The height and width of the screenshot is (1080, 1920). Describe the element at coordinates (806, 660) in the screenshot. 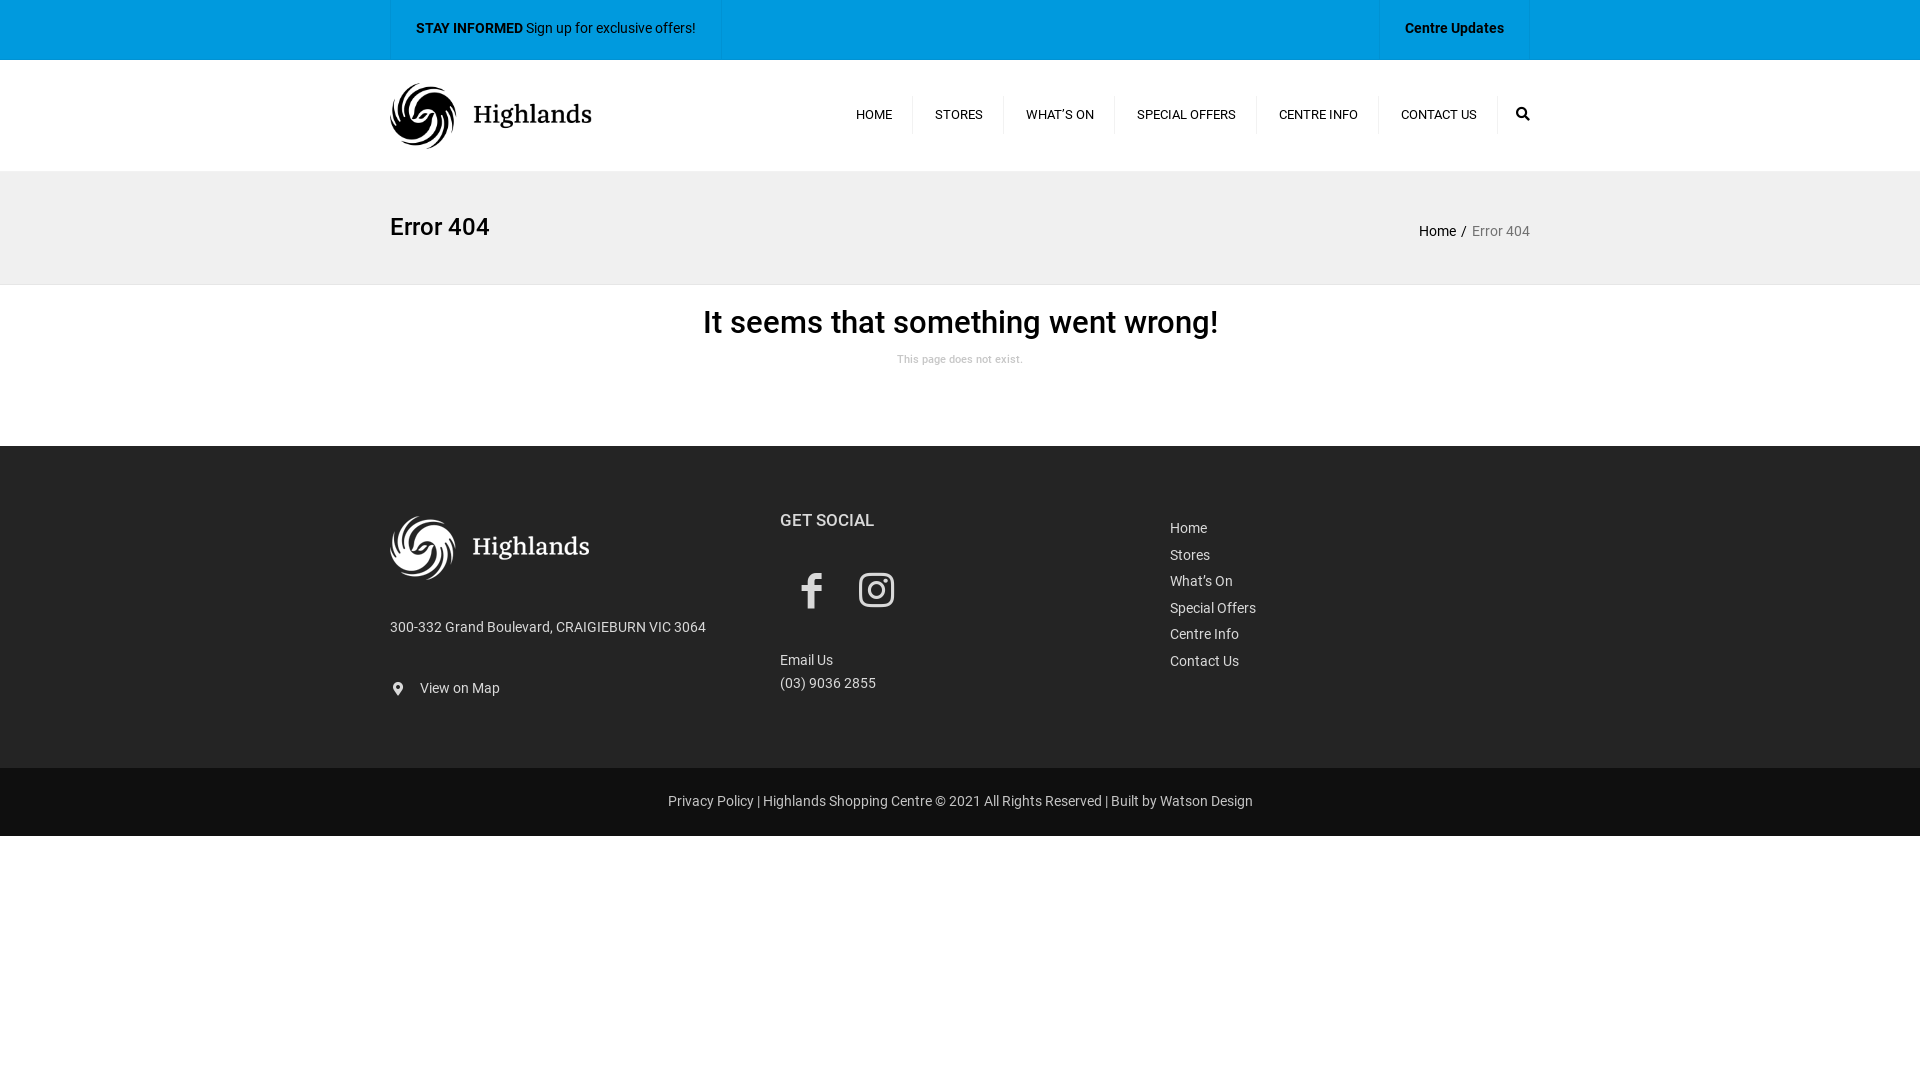

I see `Email Us` at that location.